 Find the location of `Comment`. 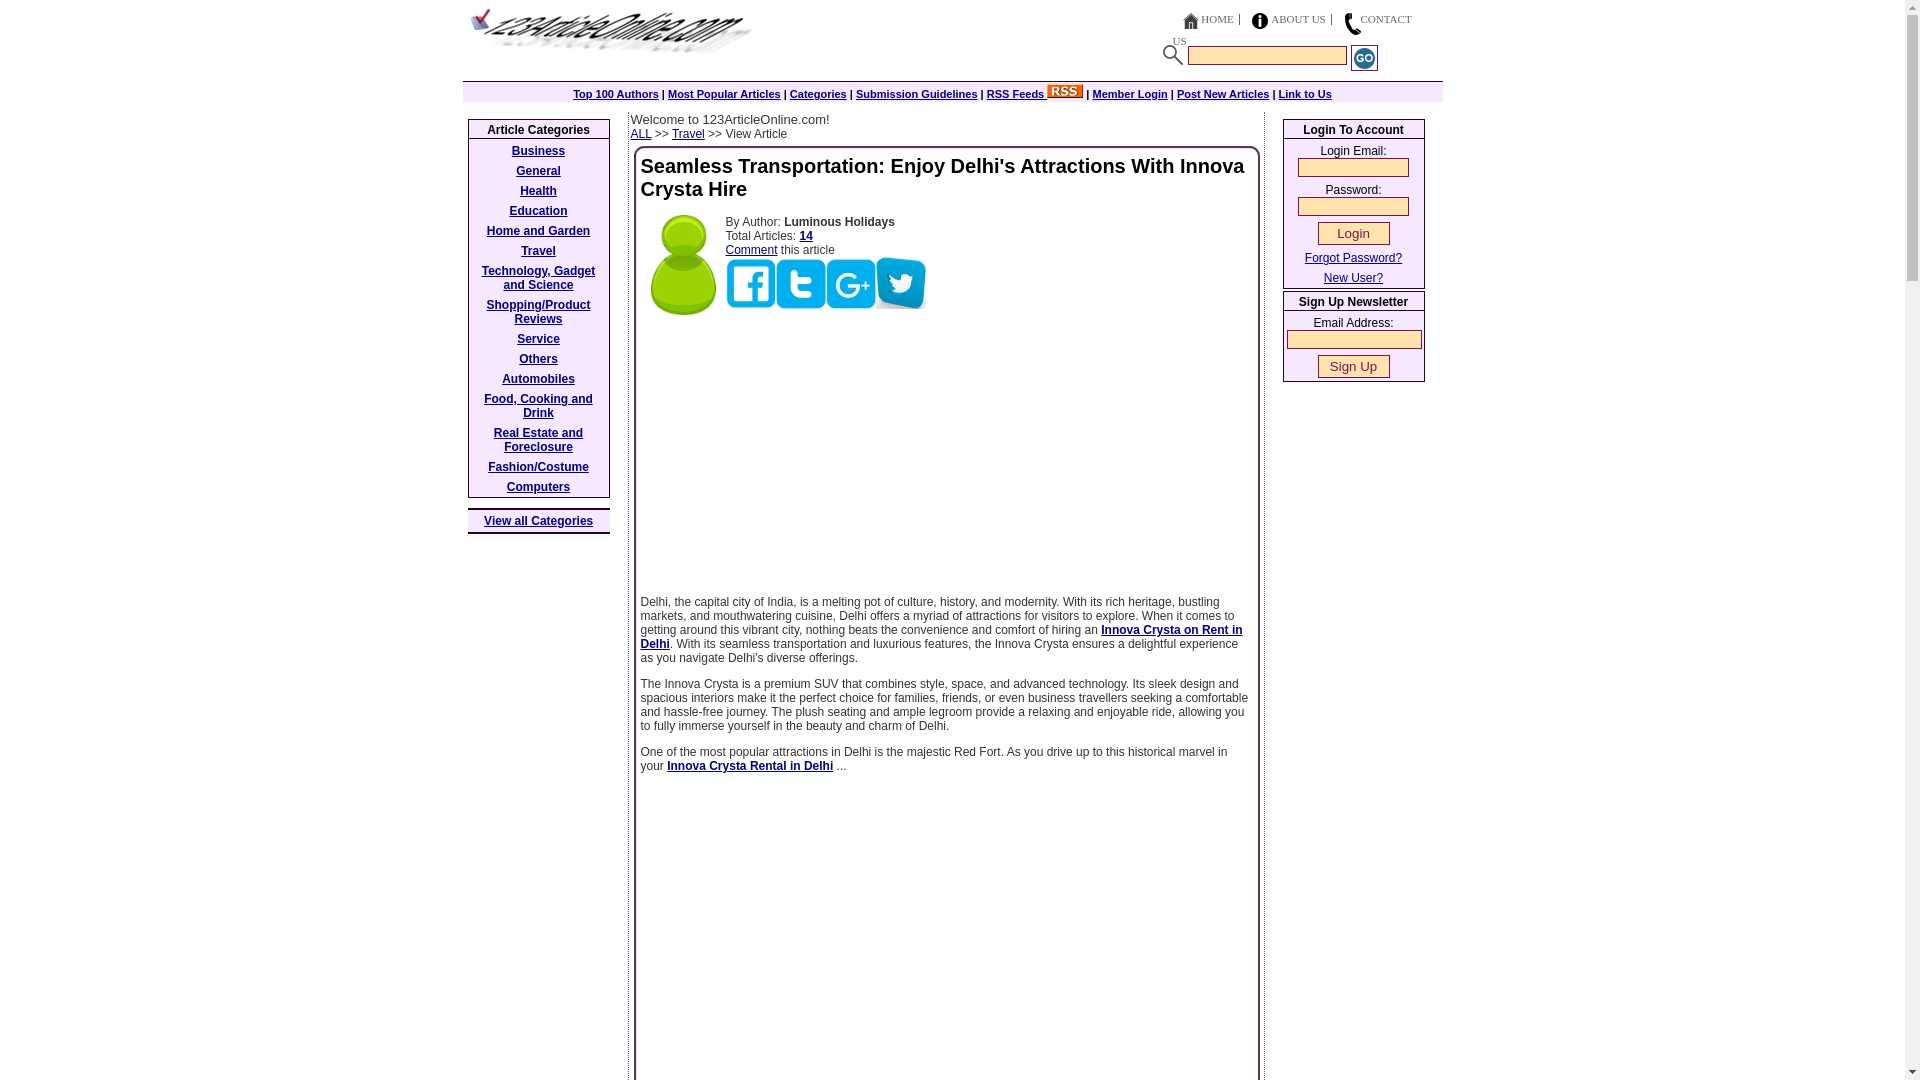

Comment is located at coordinates (751, 250).